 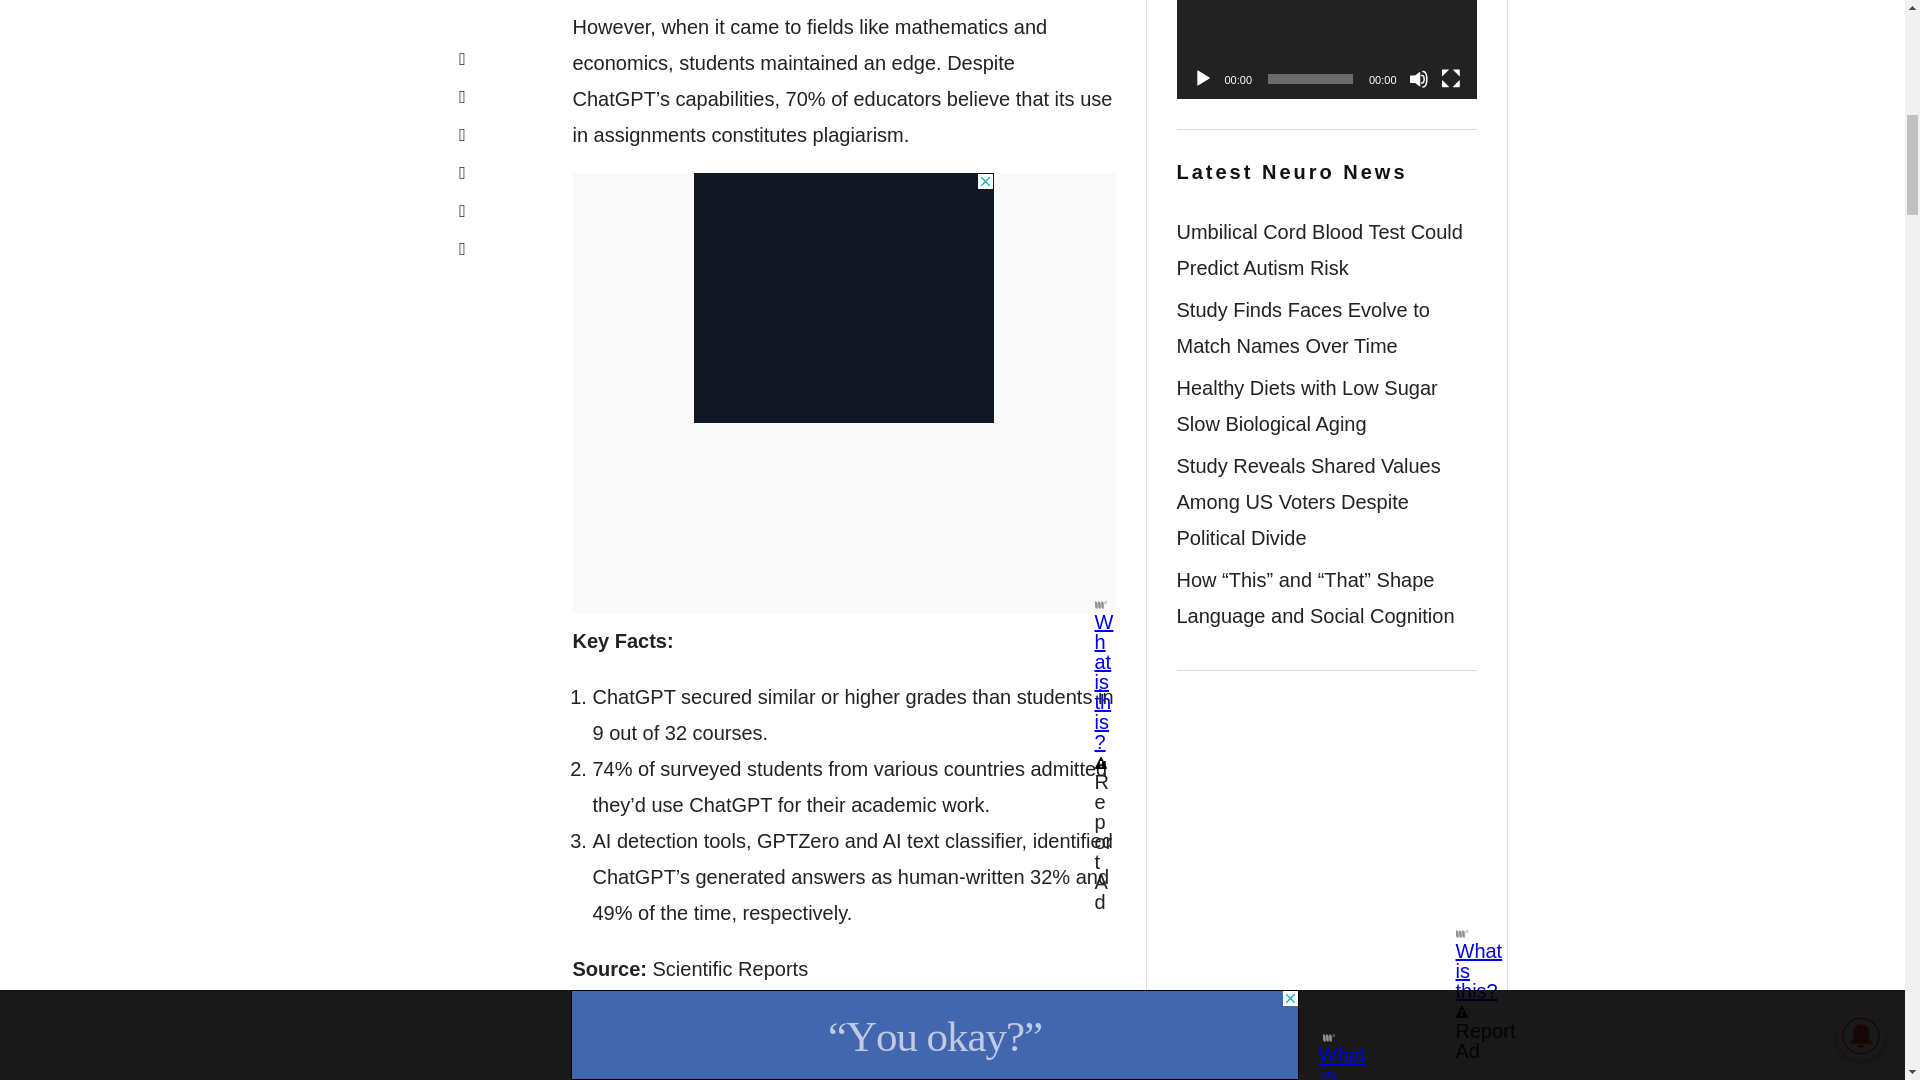 I want to click on Fullscreen, so click(x=1450, y=78).